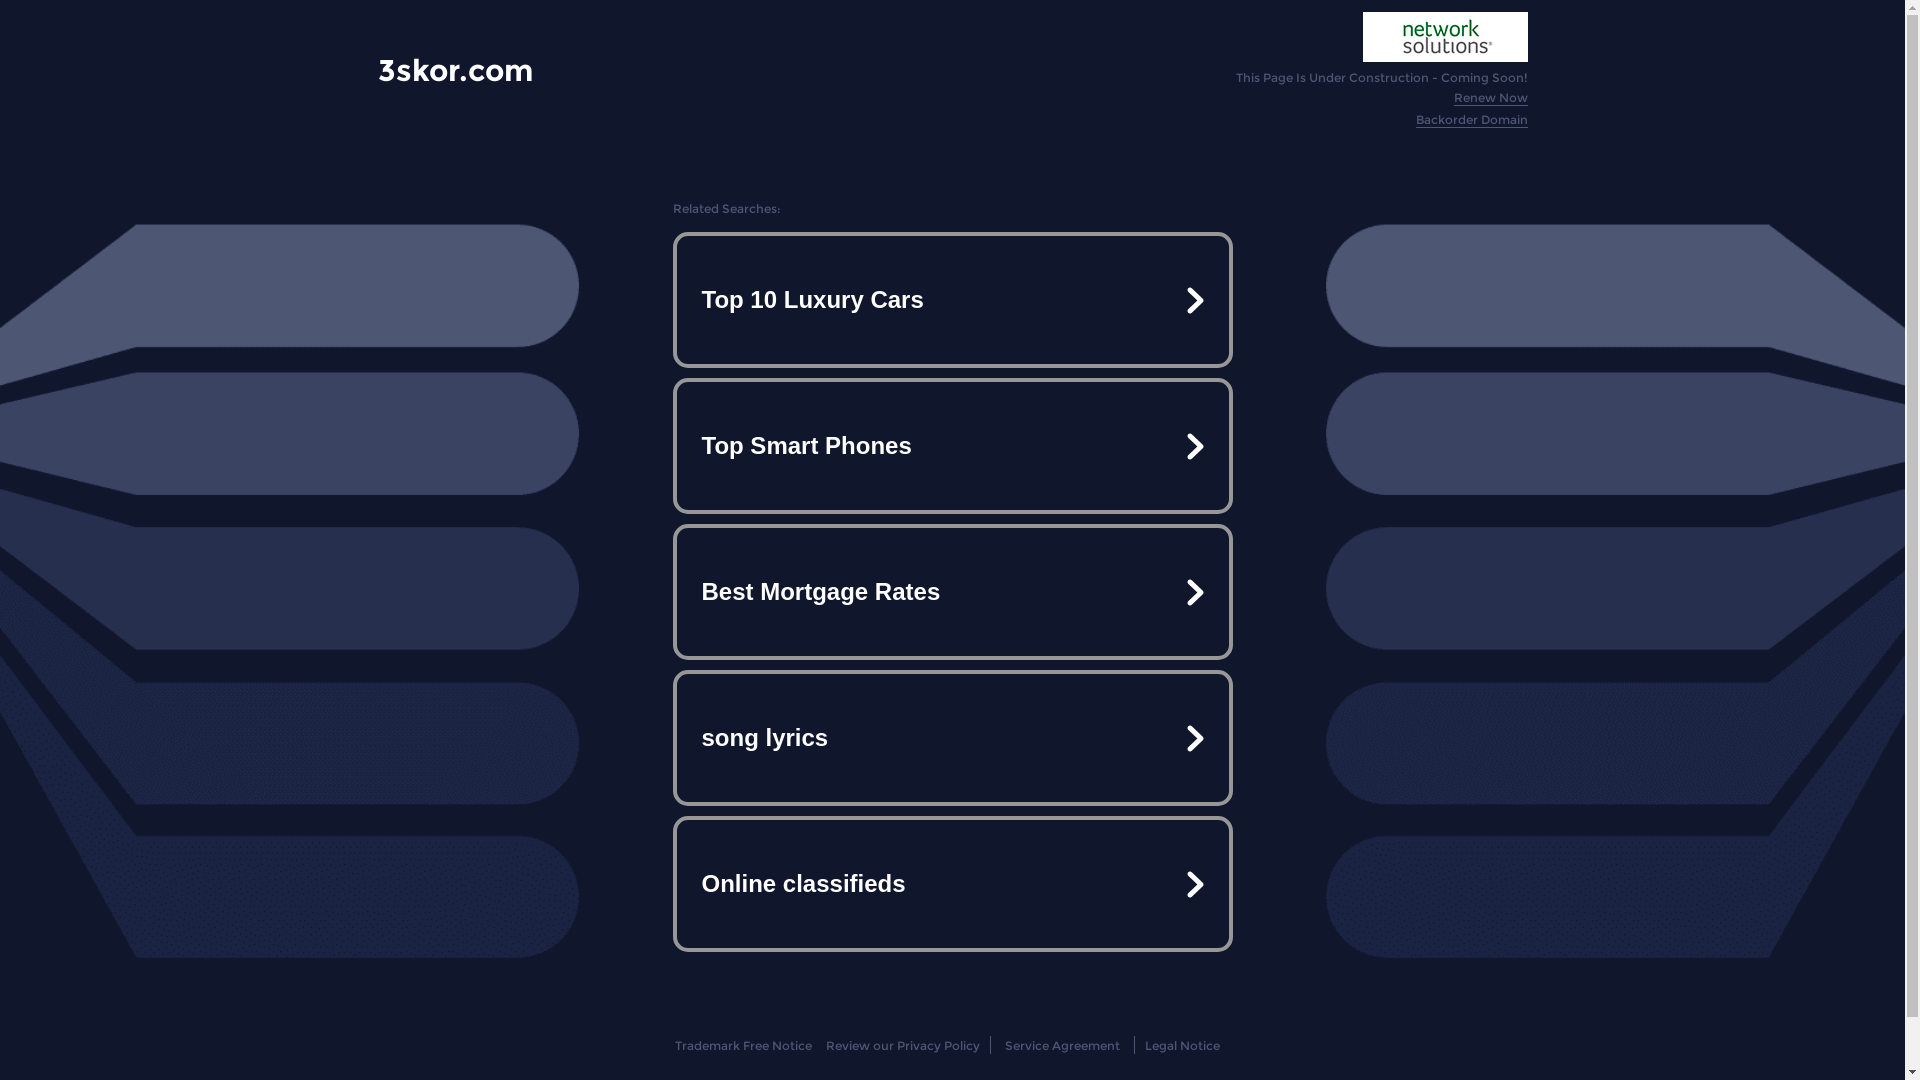 The image size is (1920, 1080). What do you see at coordinates (952, 592) in the screenshot?
I see `Best Mortgage Rates` at bounding box center [952, 592].